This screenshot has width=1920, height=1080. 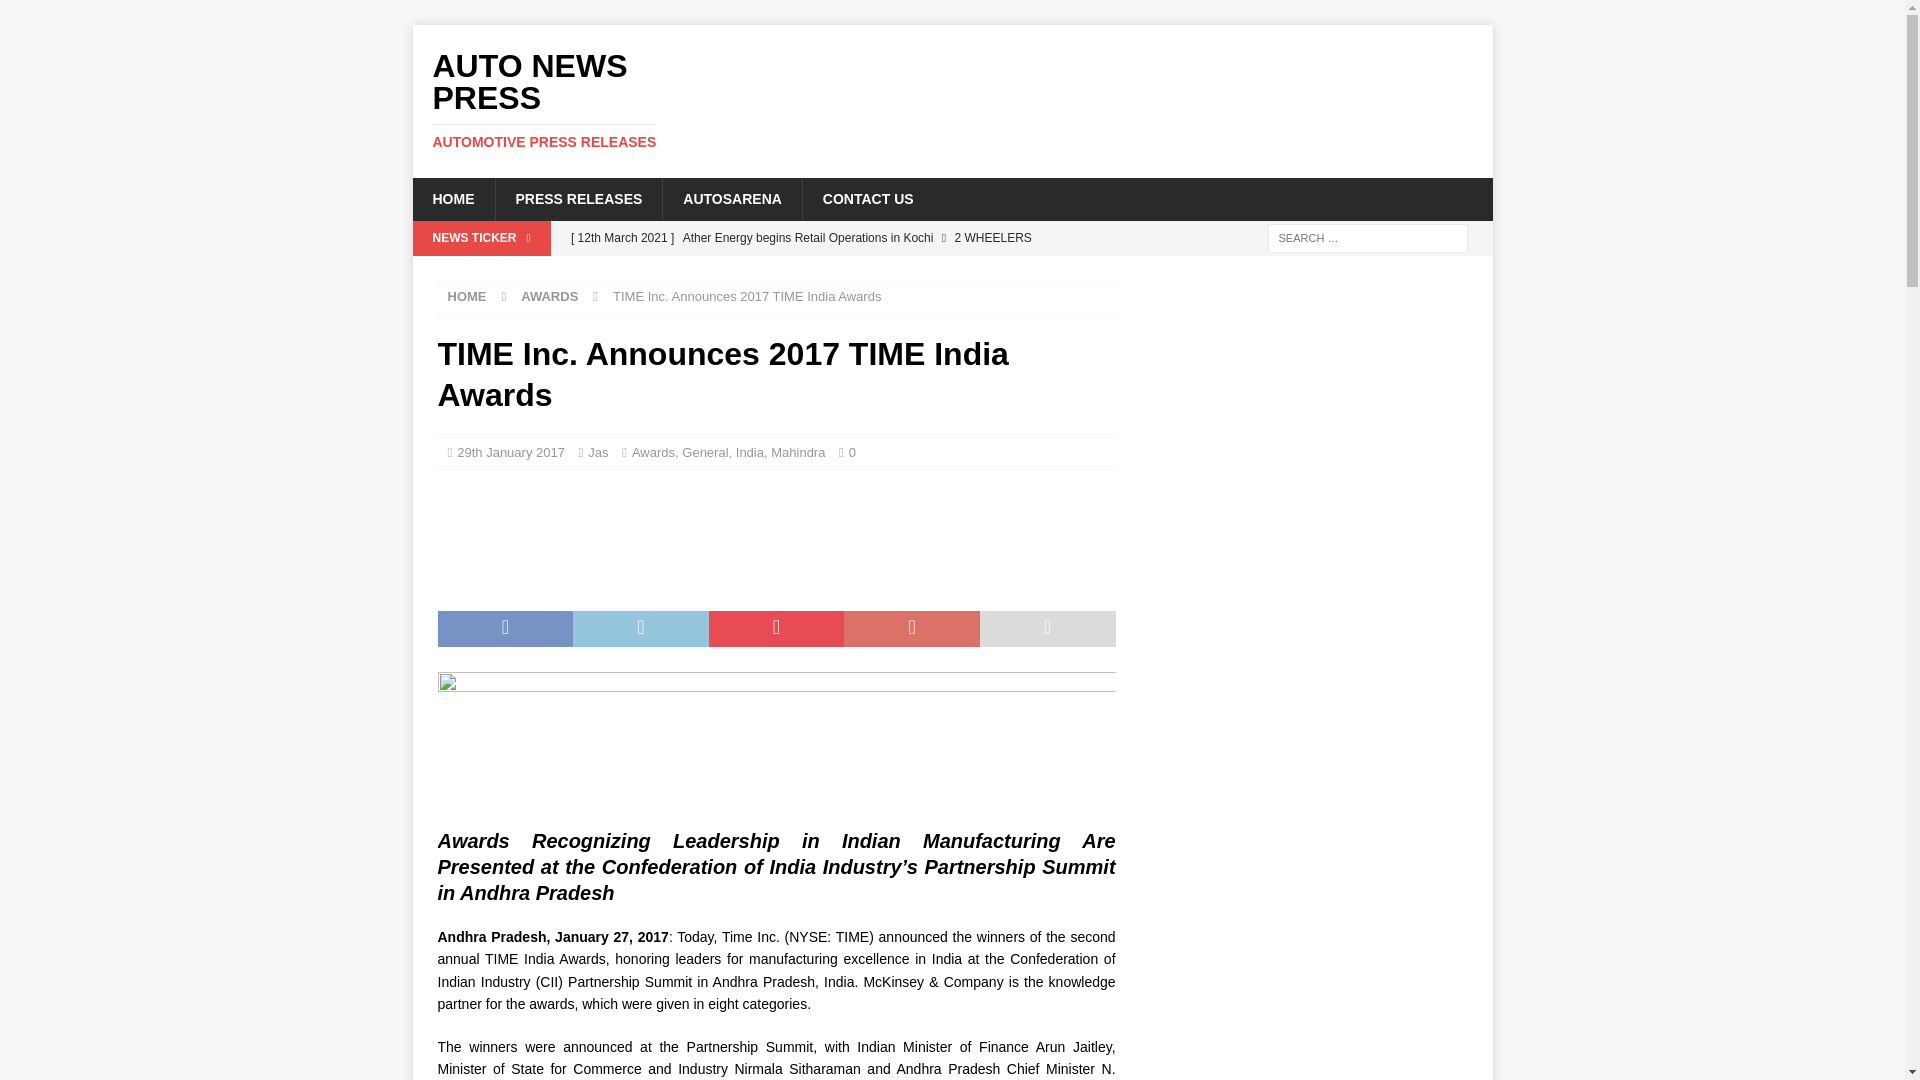 What do you see at coordinates (74, 16) in the screenshot?
I see `Ather Energy begins Retail Operations in Kochi` at bounding box center [74, 16].